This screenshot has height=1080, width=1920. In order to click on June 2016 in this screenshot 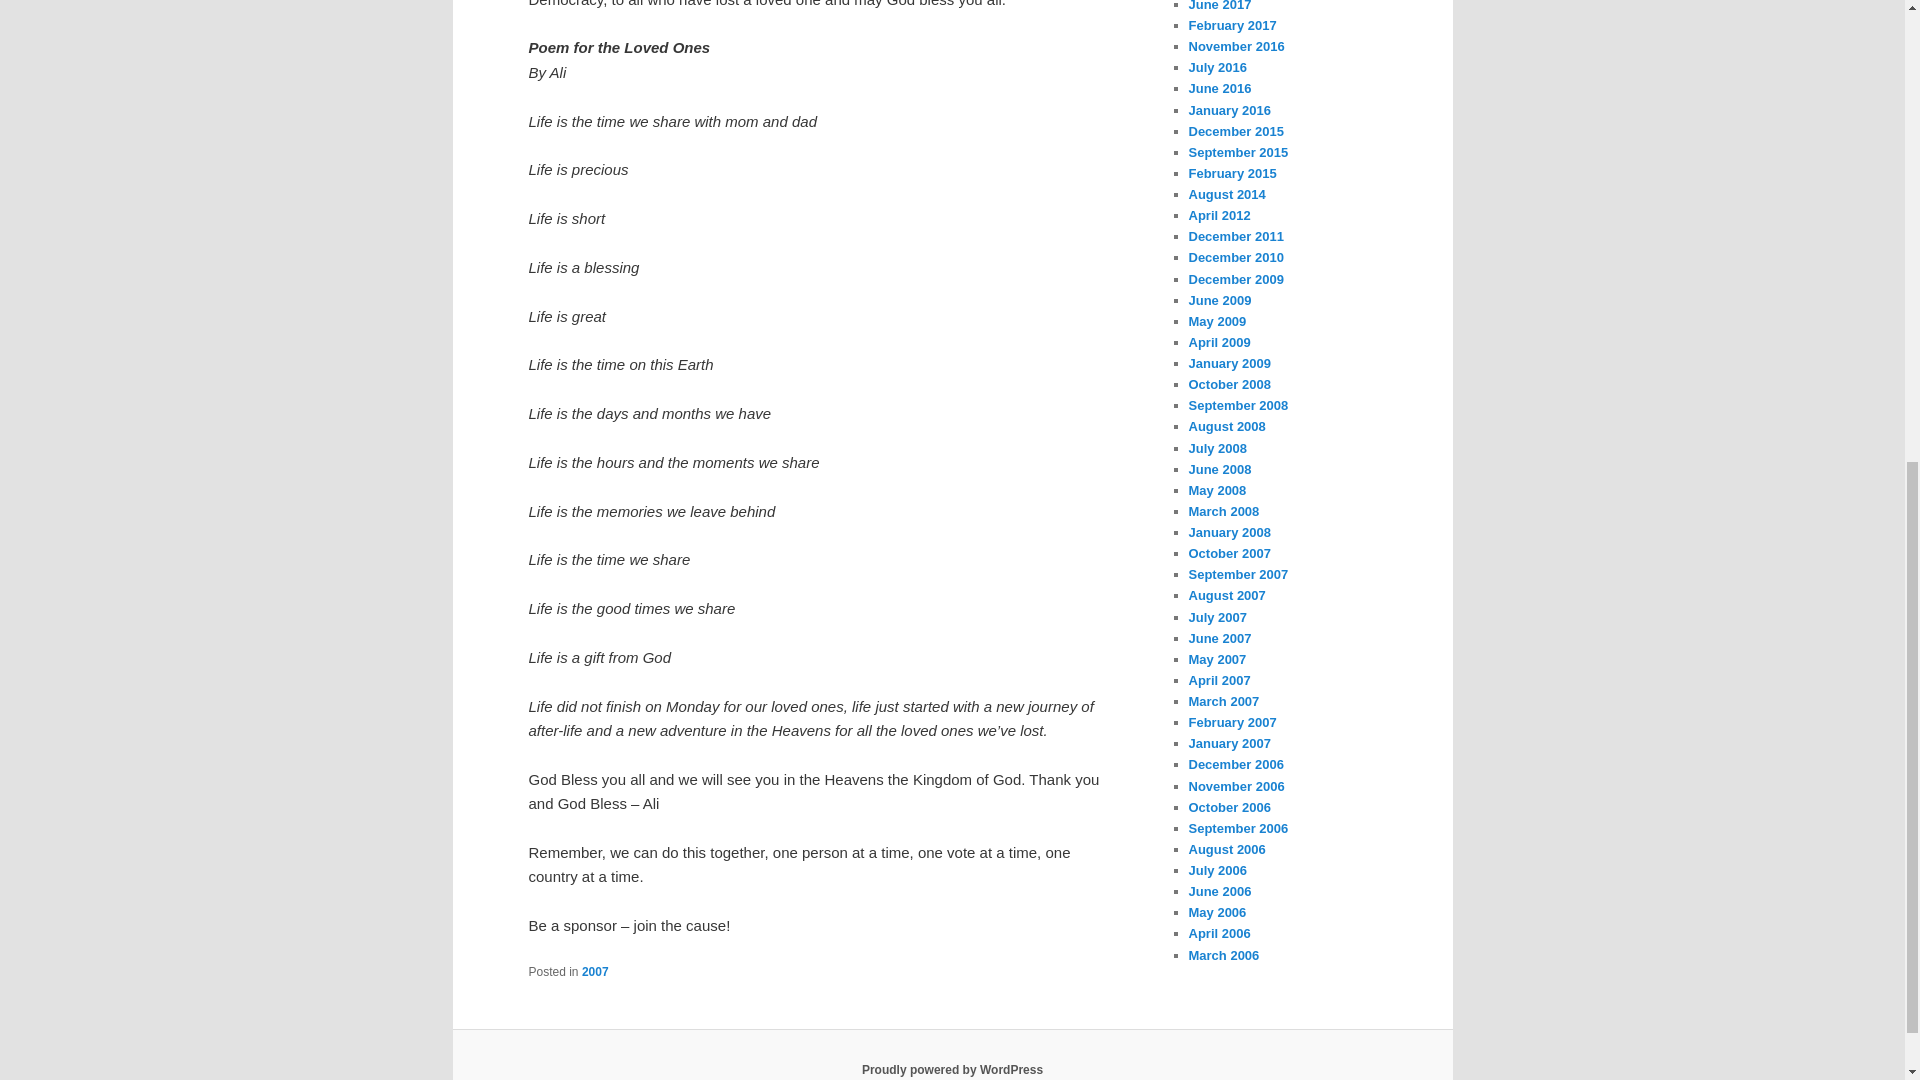, I will do `click(1220, 88)`.